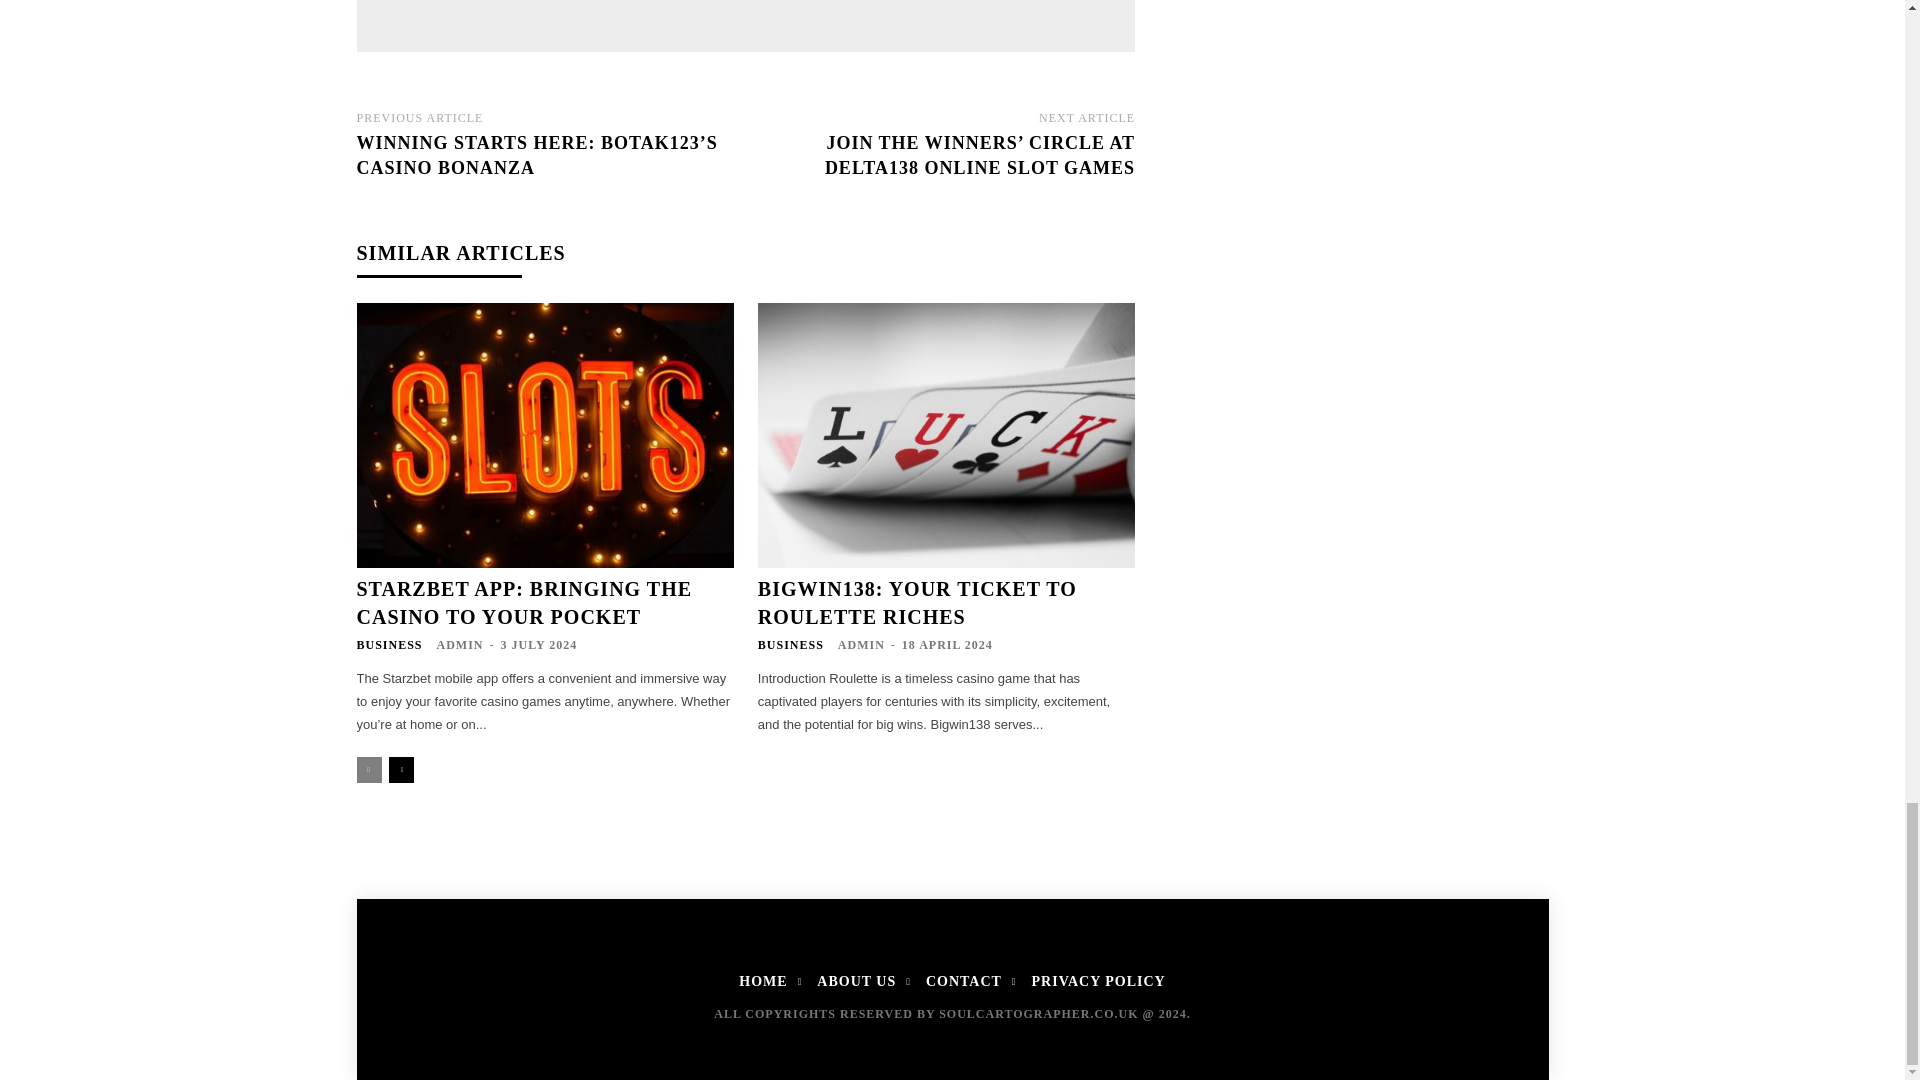 The image size is (1920, 1080). Describe the element at coordinates (918, 602) in the screenshot. I see `BigWin138: Your Ticket to Roulette Riches` at that location.